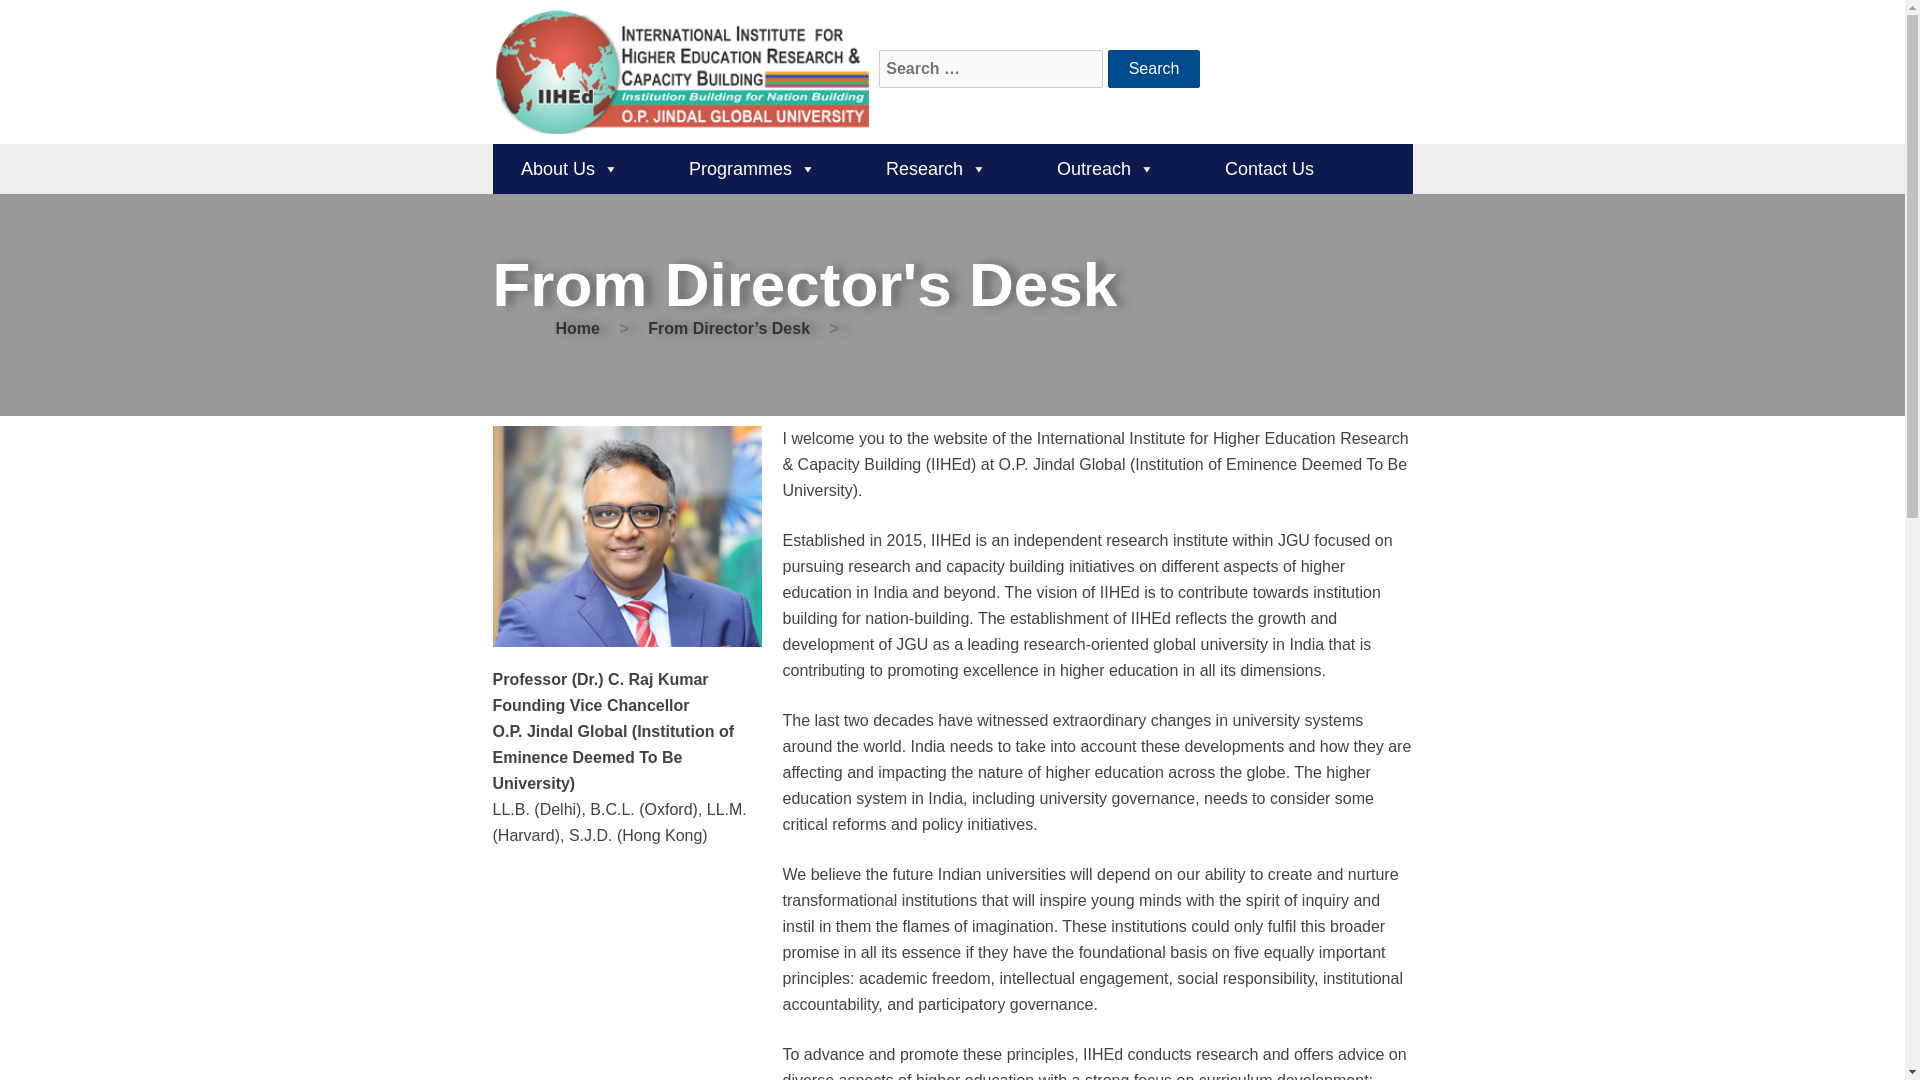  Describe the element at coordinates (569, 168) in the screenshot. I see `About Us` at that location.